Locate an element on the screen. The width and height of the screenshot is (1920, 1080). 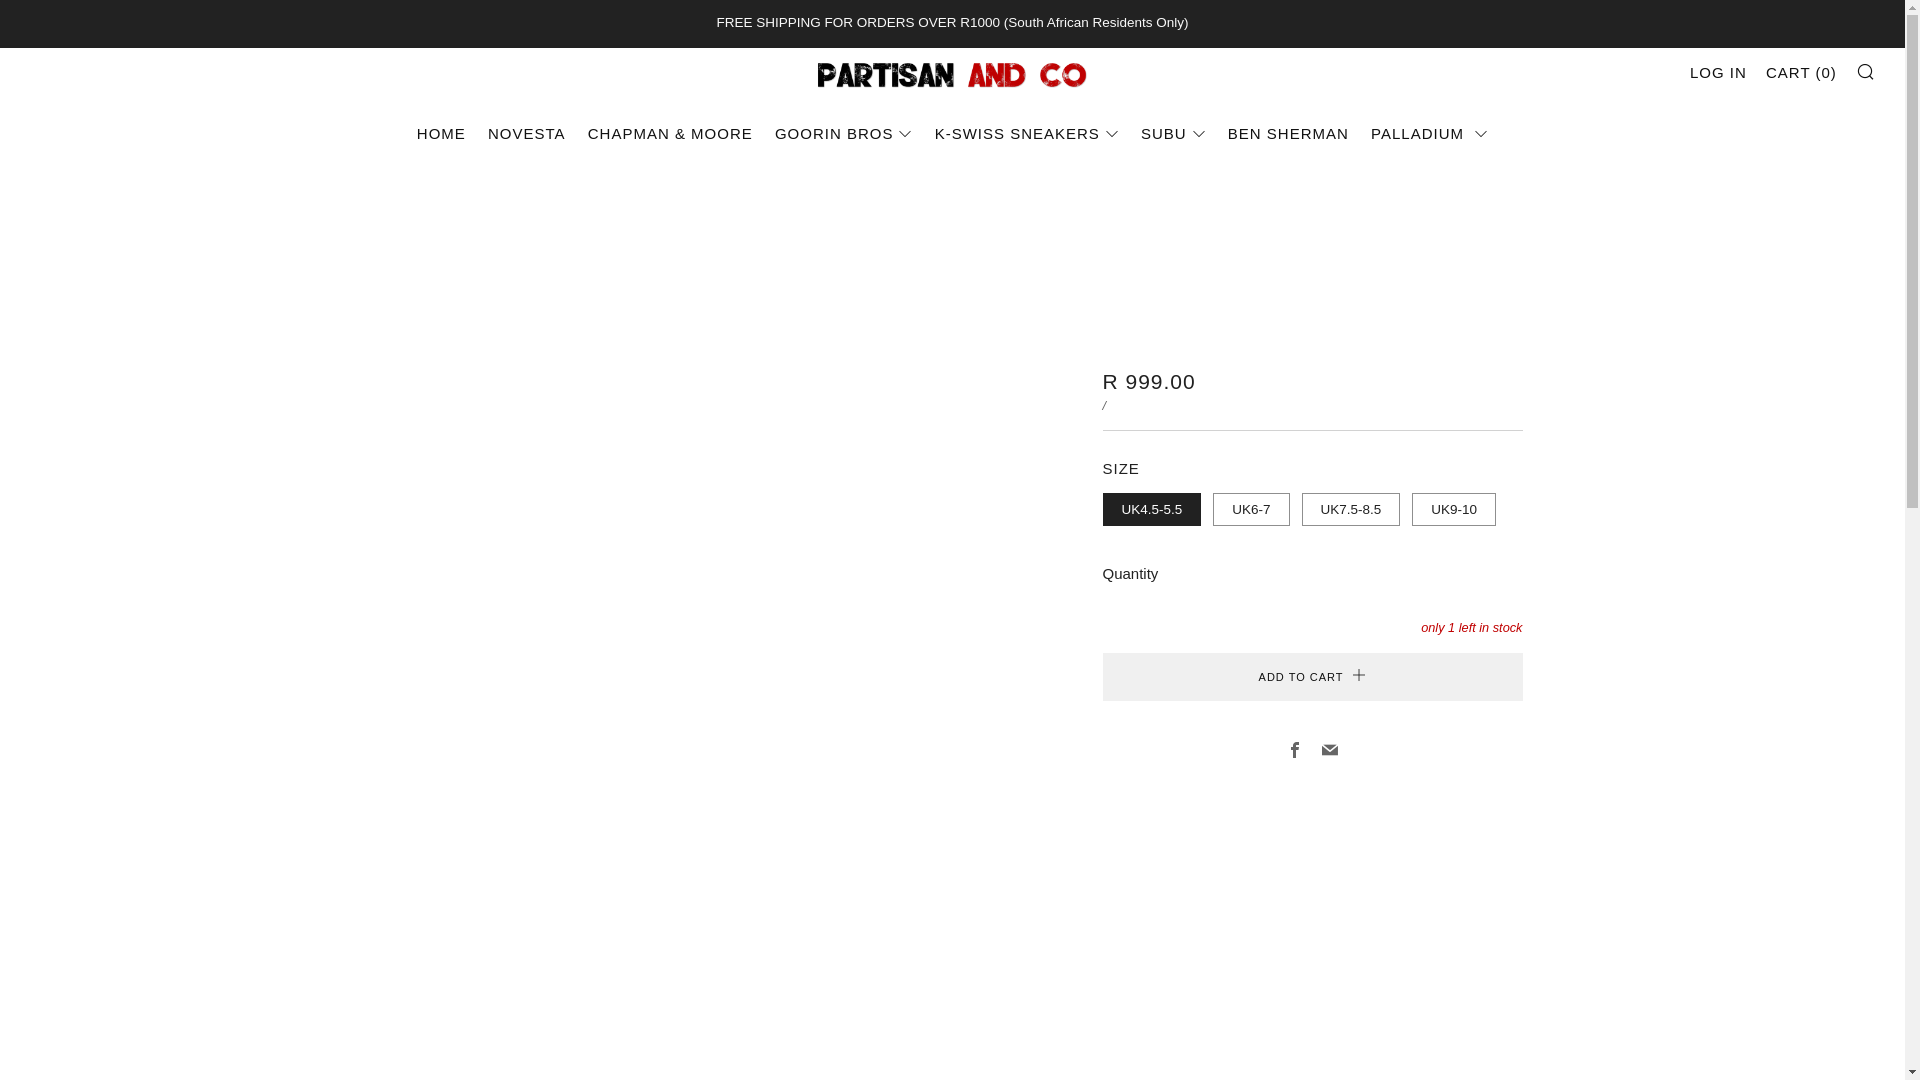
NOVESTA is located at coordinates (526, 134).